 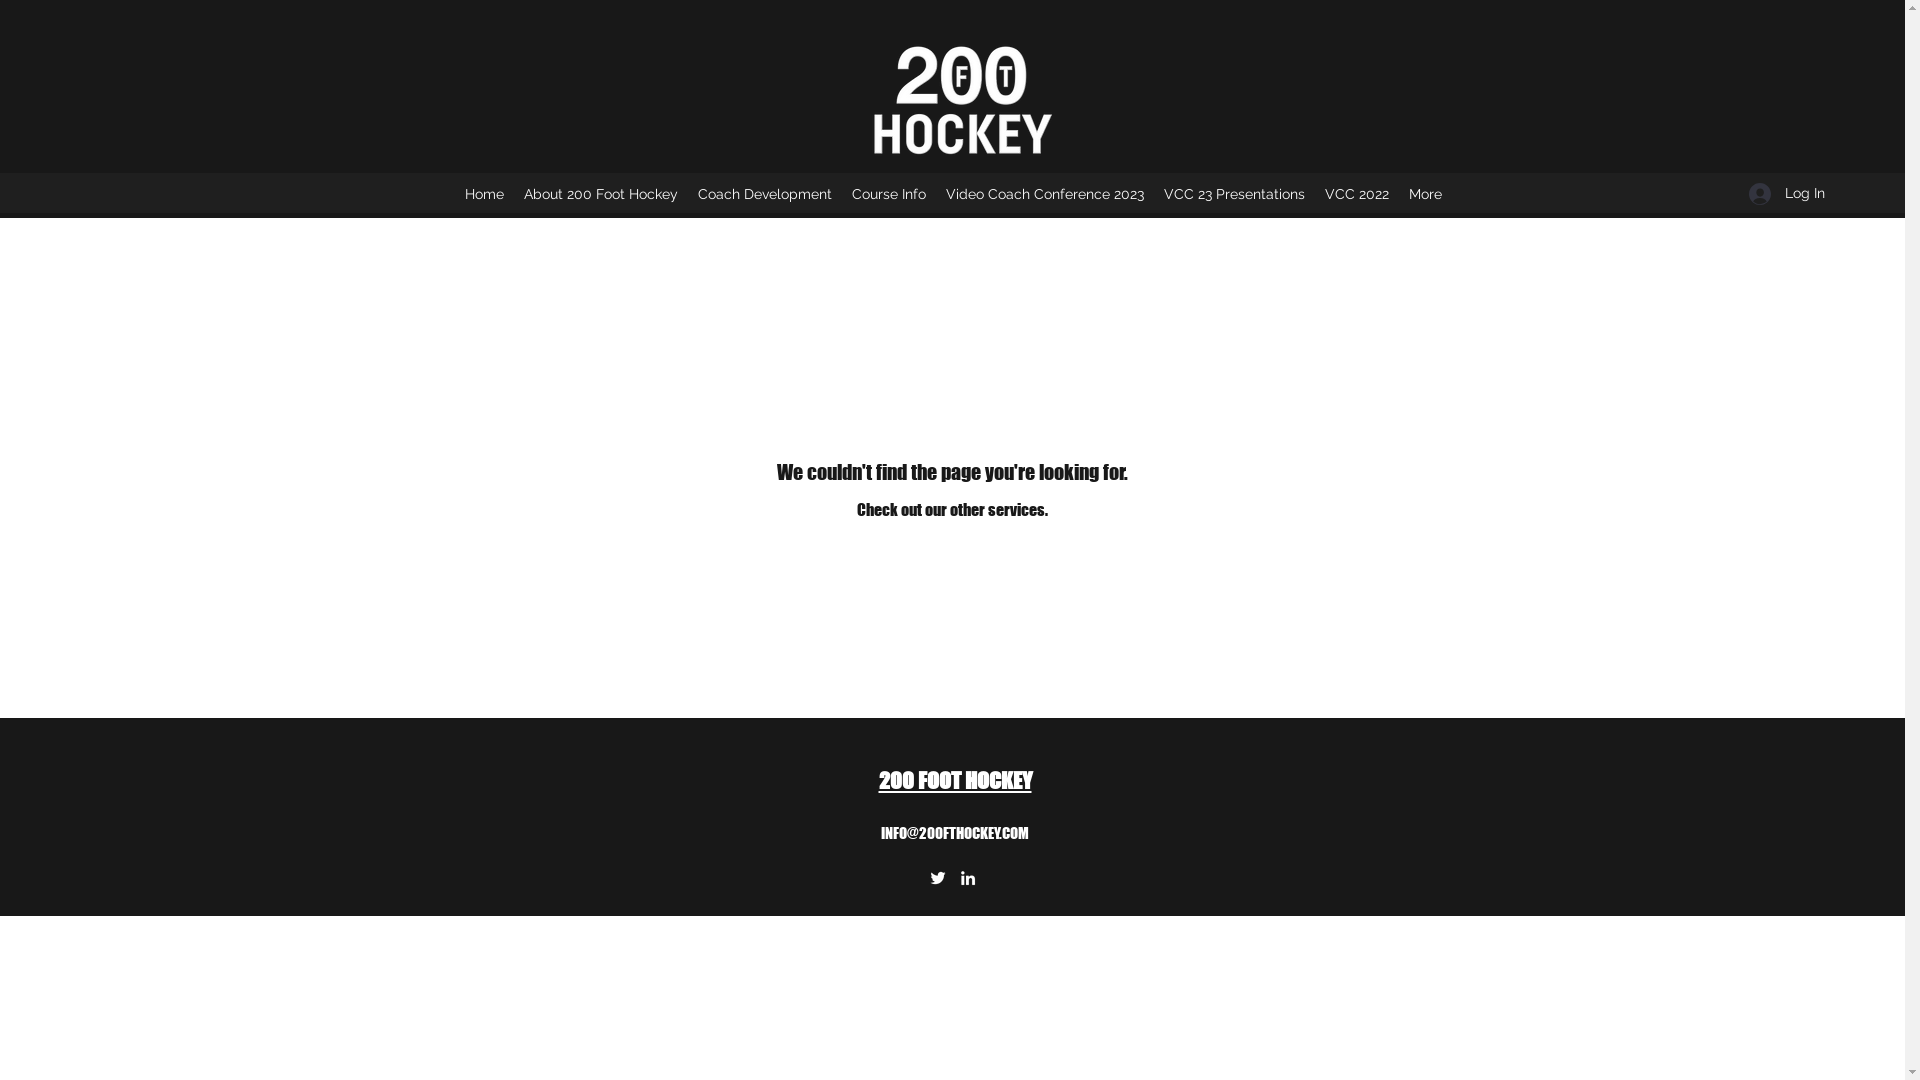 I want to click on Home, so click(x=484, y=194).